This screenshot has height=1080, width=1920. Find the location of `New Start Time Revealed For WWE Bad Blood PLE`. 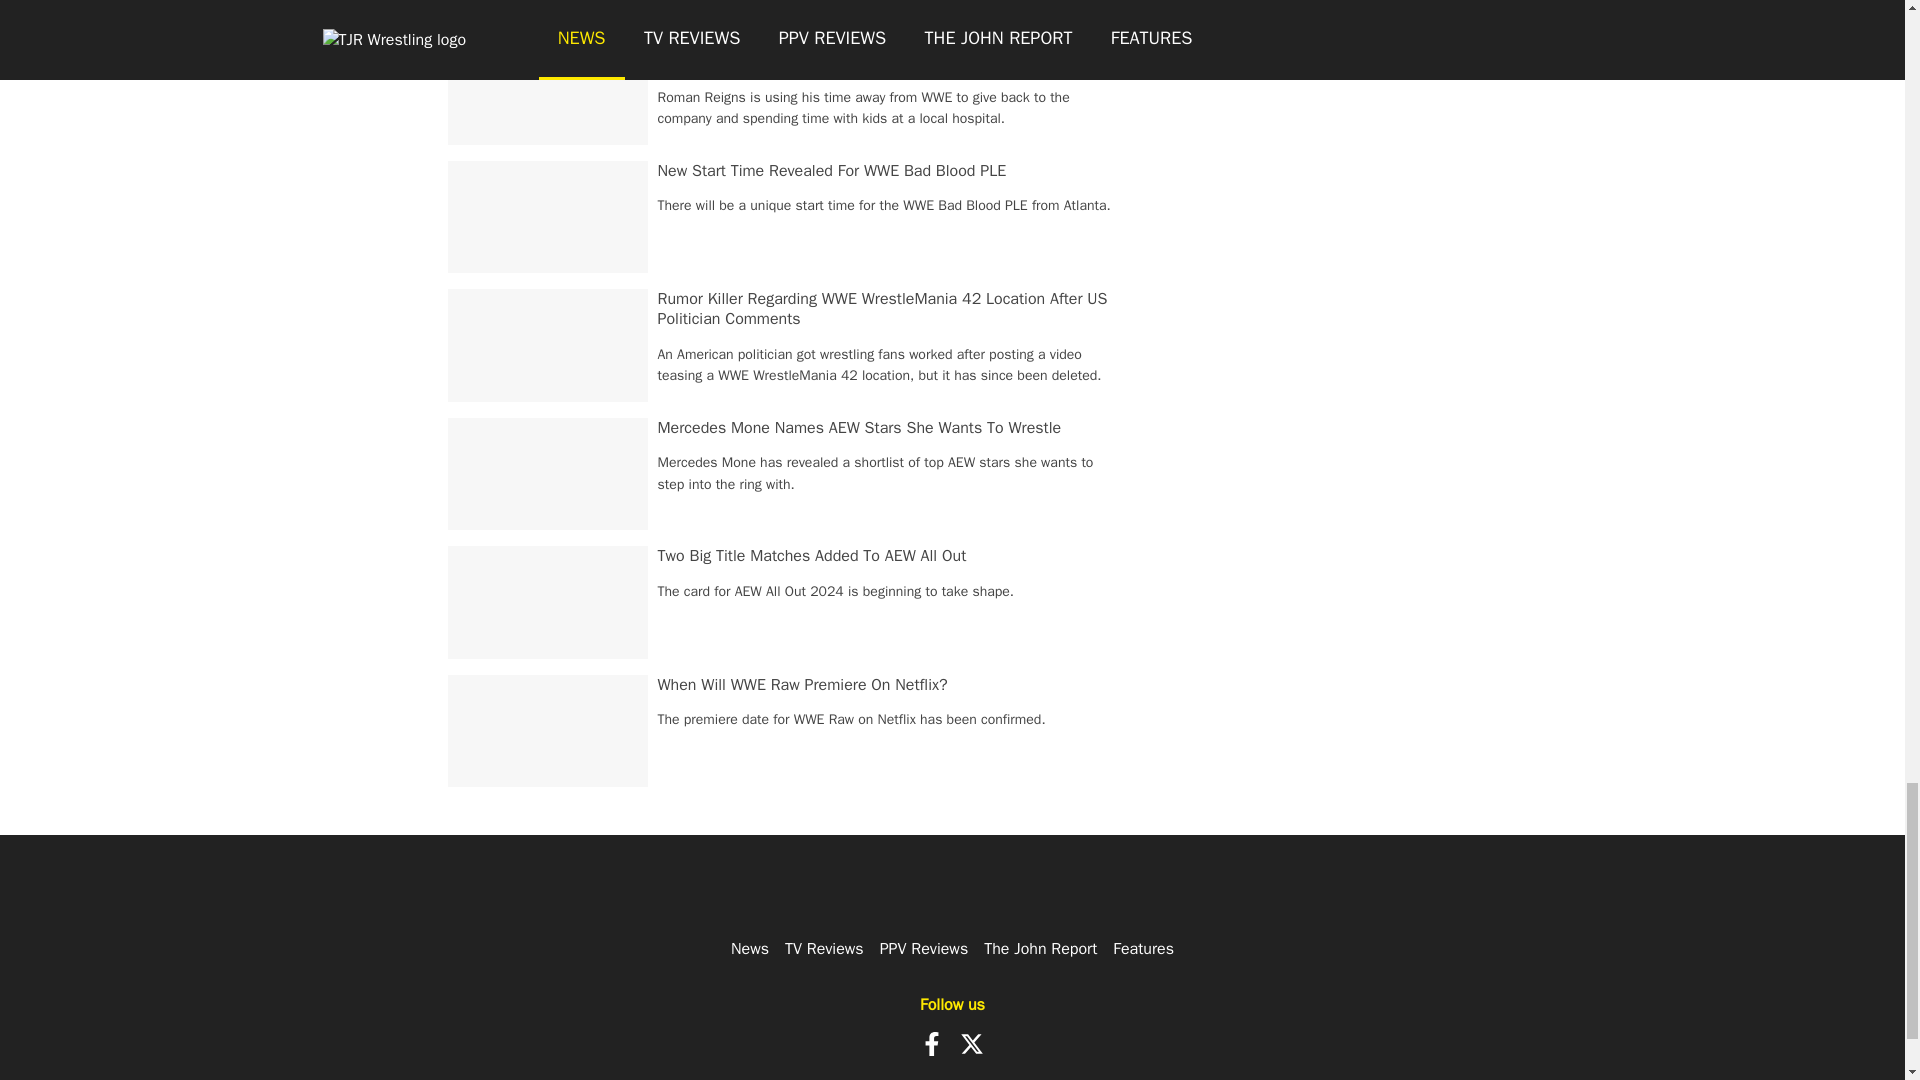

New Start Time Revealed For WWE Bad Blood PLE is located at coordinates (832, 170).